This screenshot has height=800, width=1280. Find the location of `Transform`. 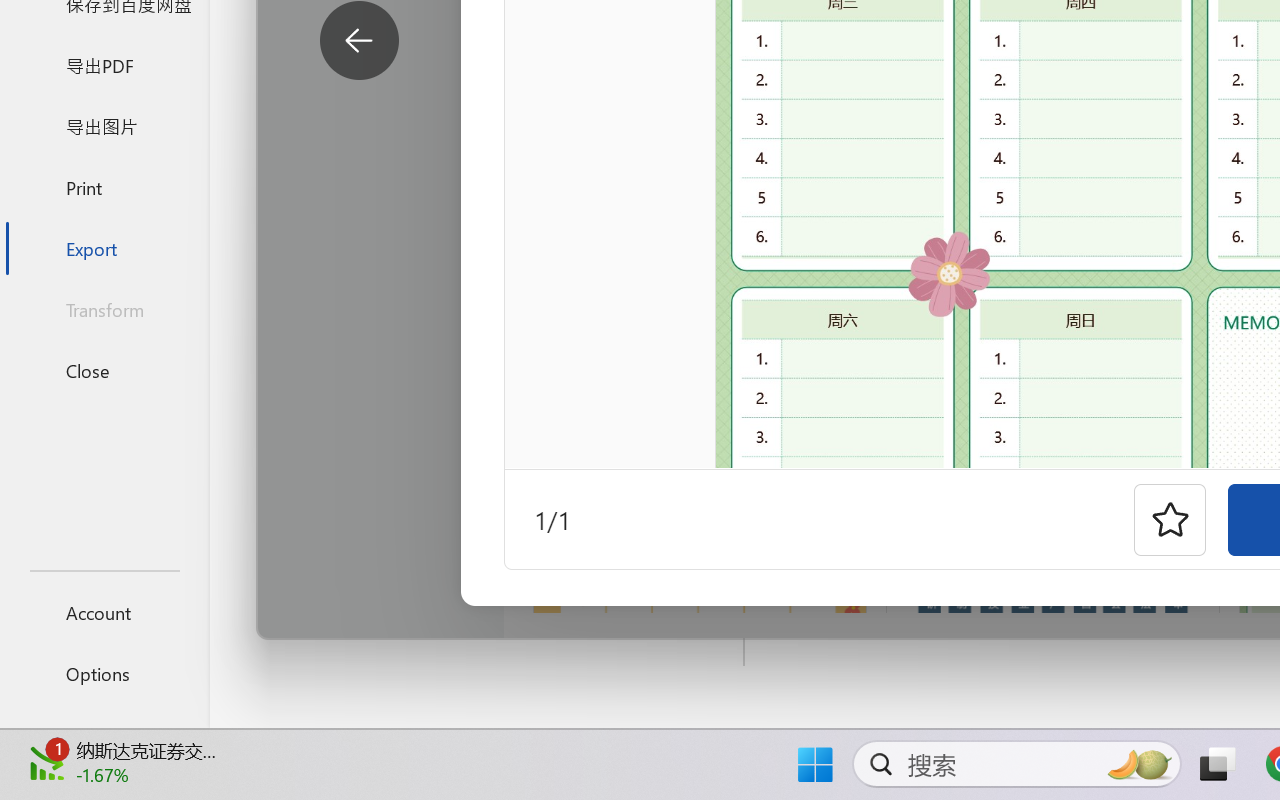

Transform is located at coordinates (104, 310).